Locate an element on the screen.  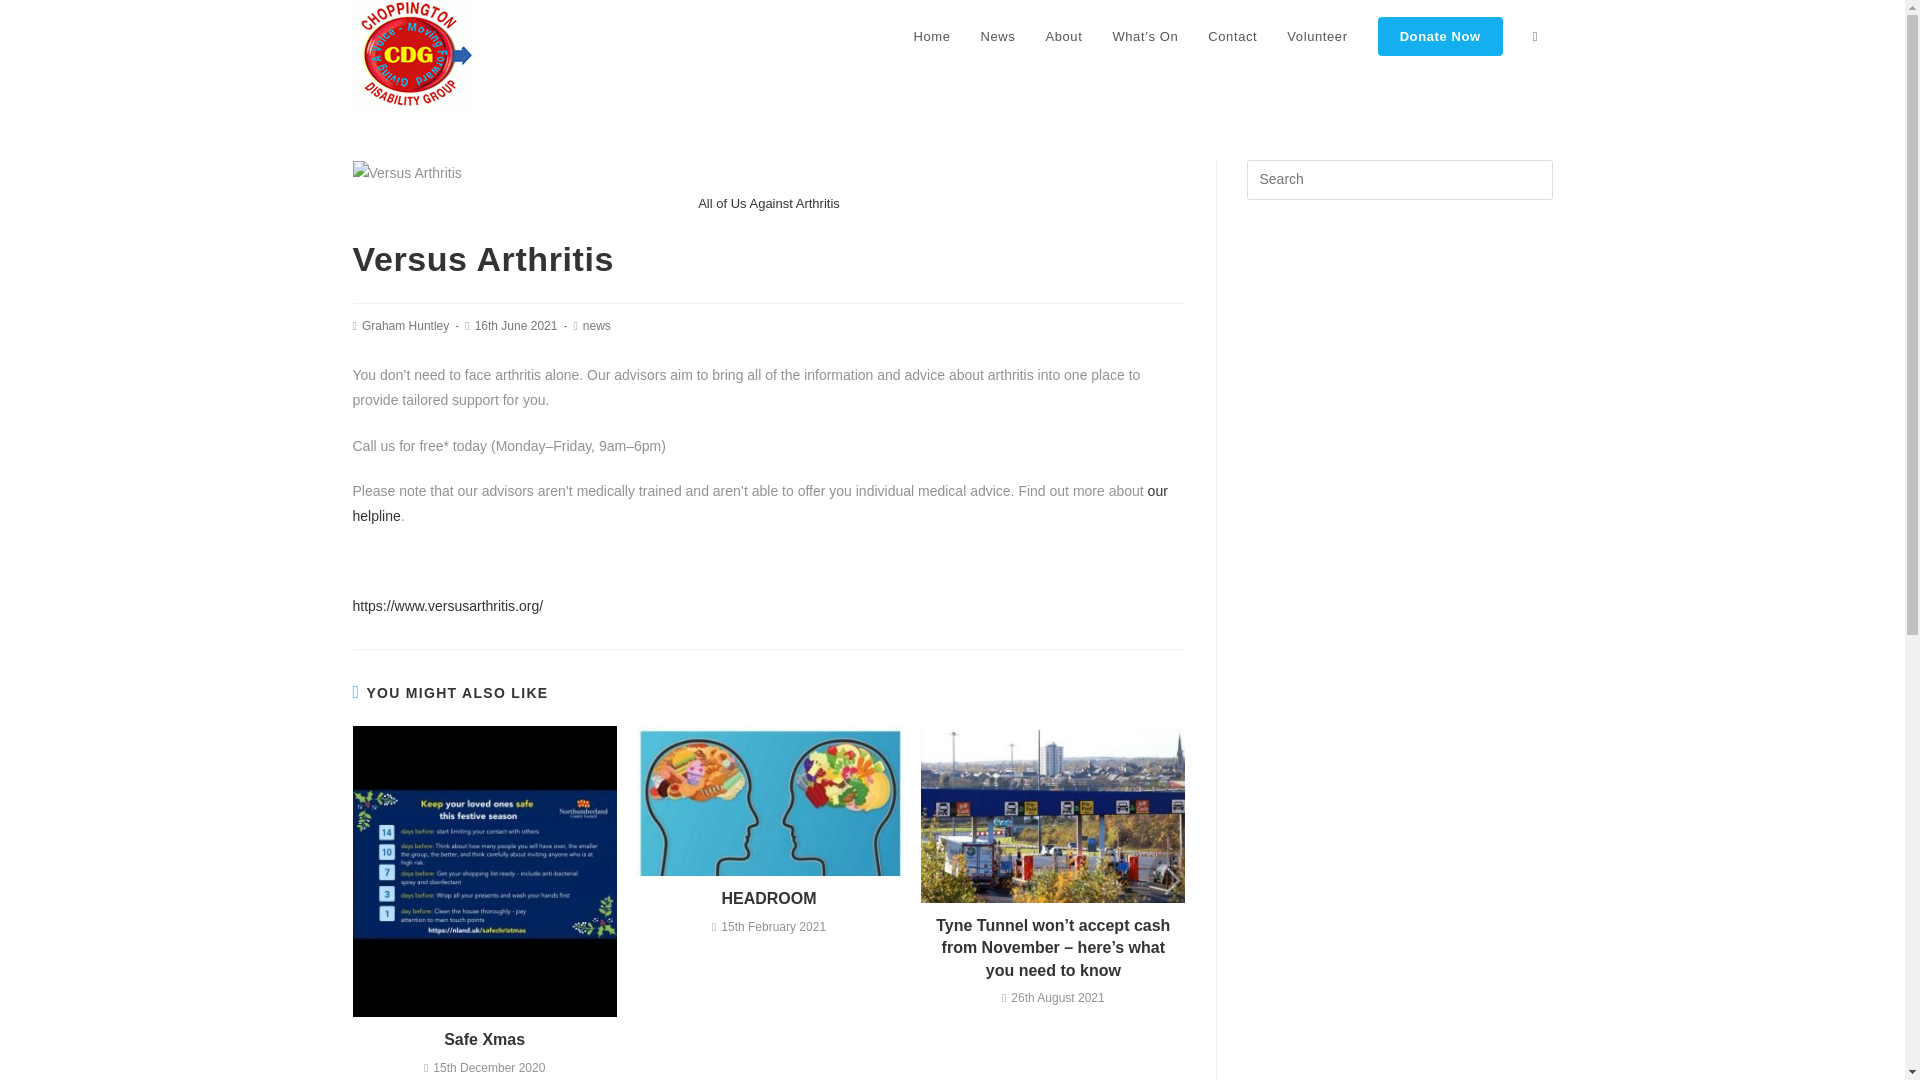
HEADROOM is located at coordinates (768, 898).